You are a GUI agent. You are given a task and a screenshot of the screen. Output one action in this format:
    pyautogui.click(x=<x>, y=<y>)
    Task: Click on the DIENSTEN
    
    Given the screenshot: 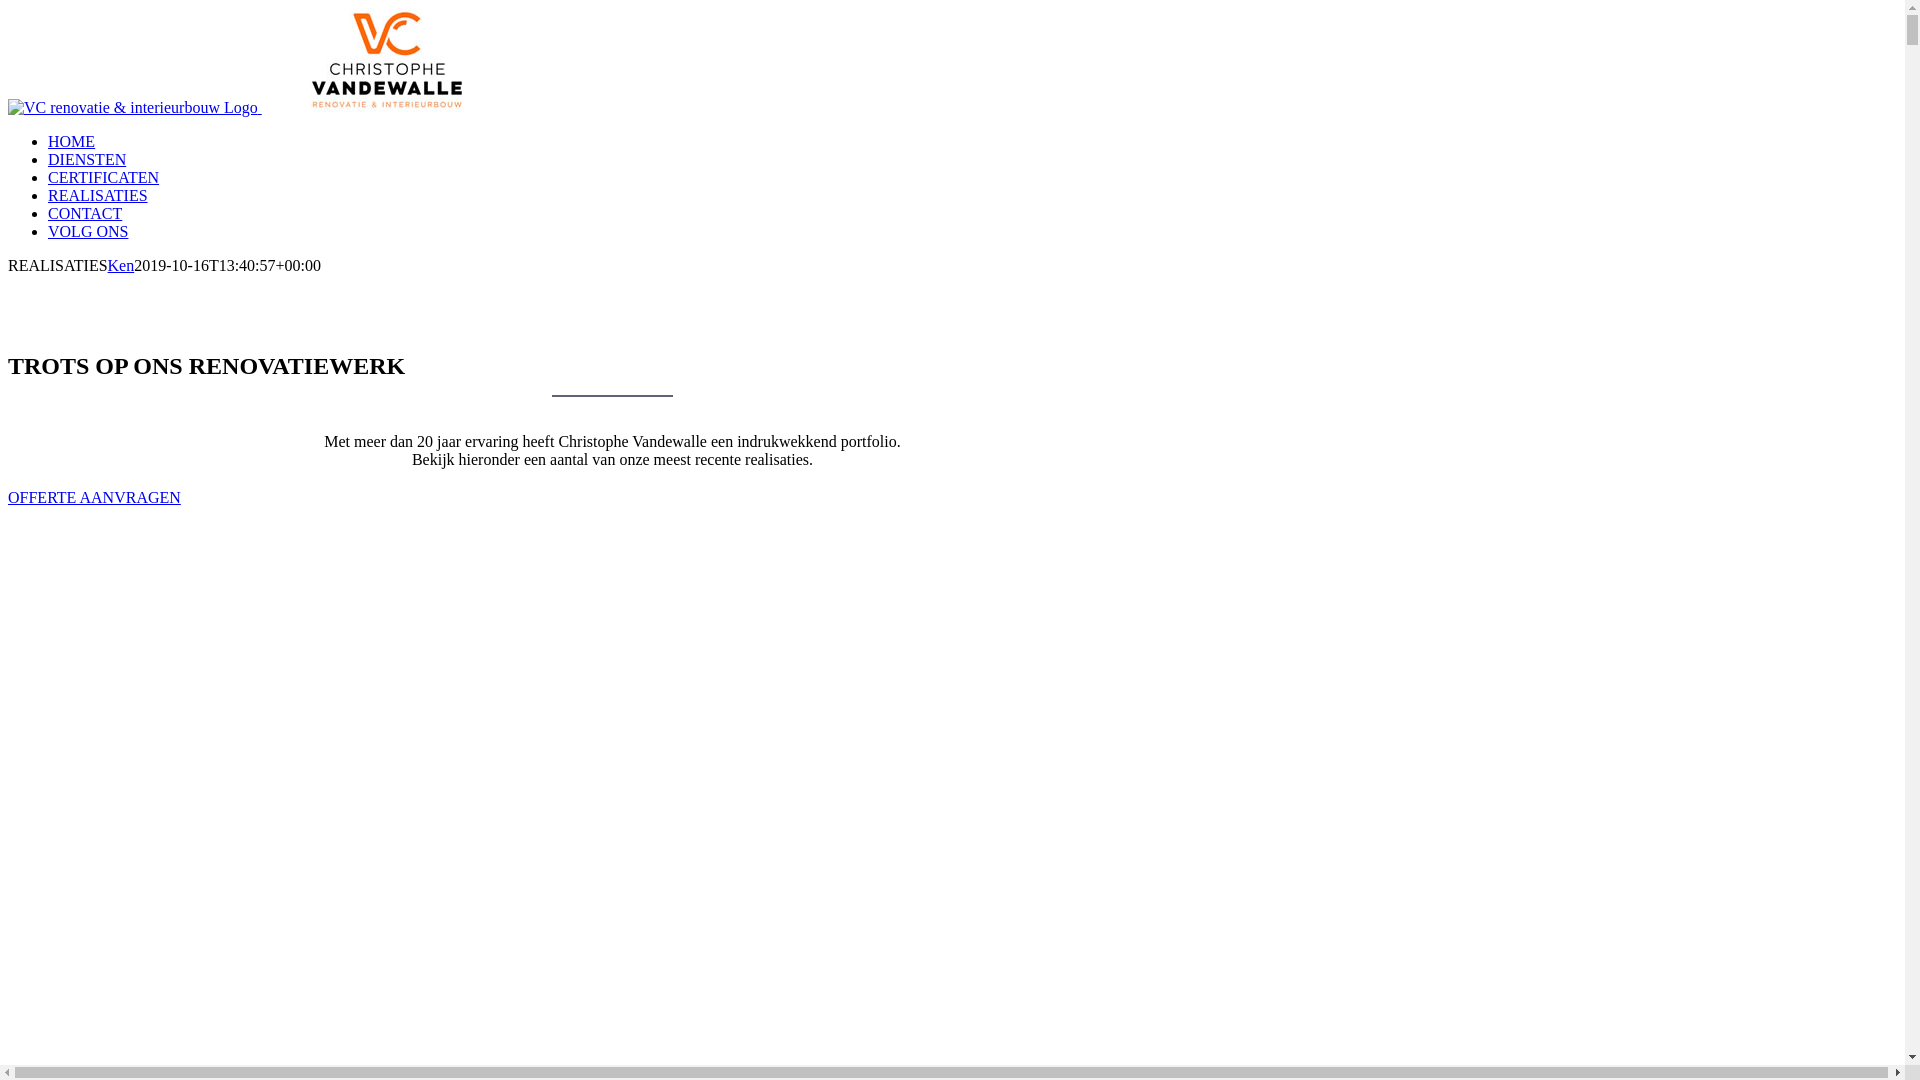 What is the action you would take?
    pyautogui.click(x=87, y=160)
    